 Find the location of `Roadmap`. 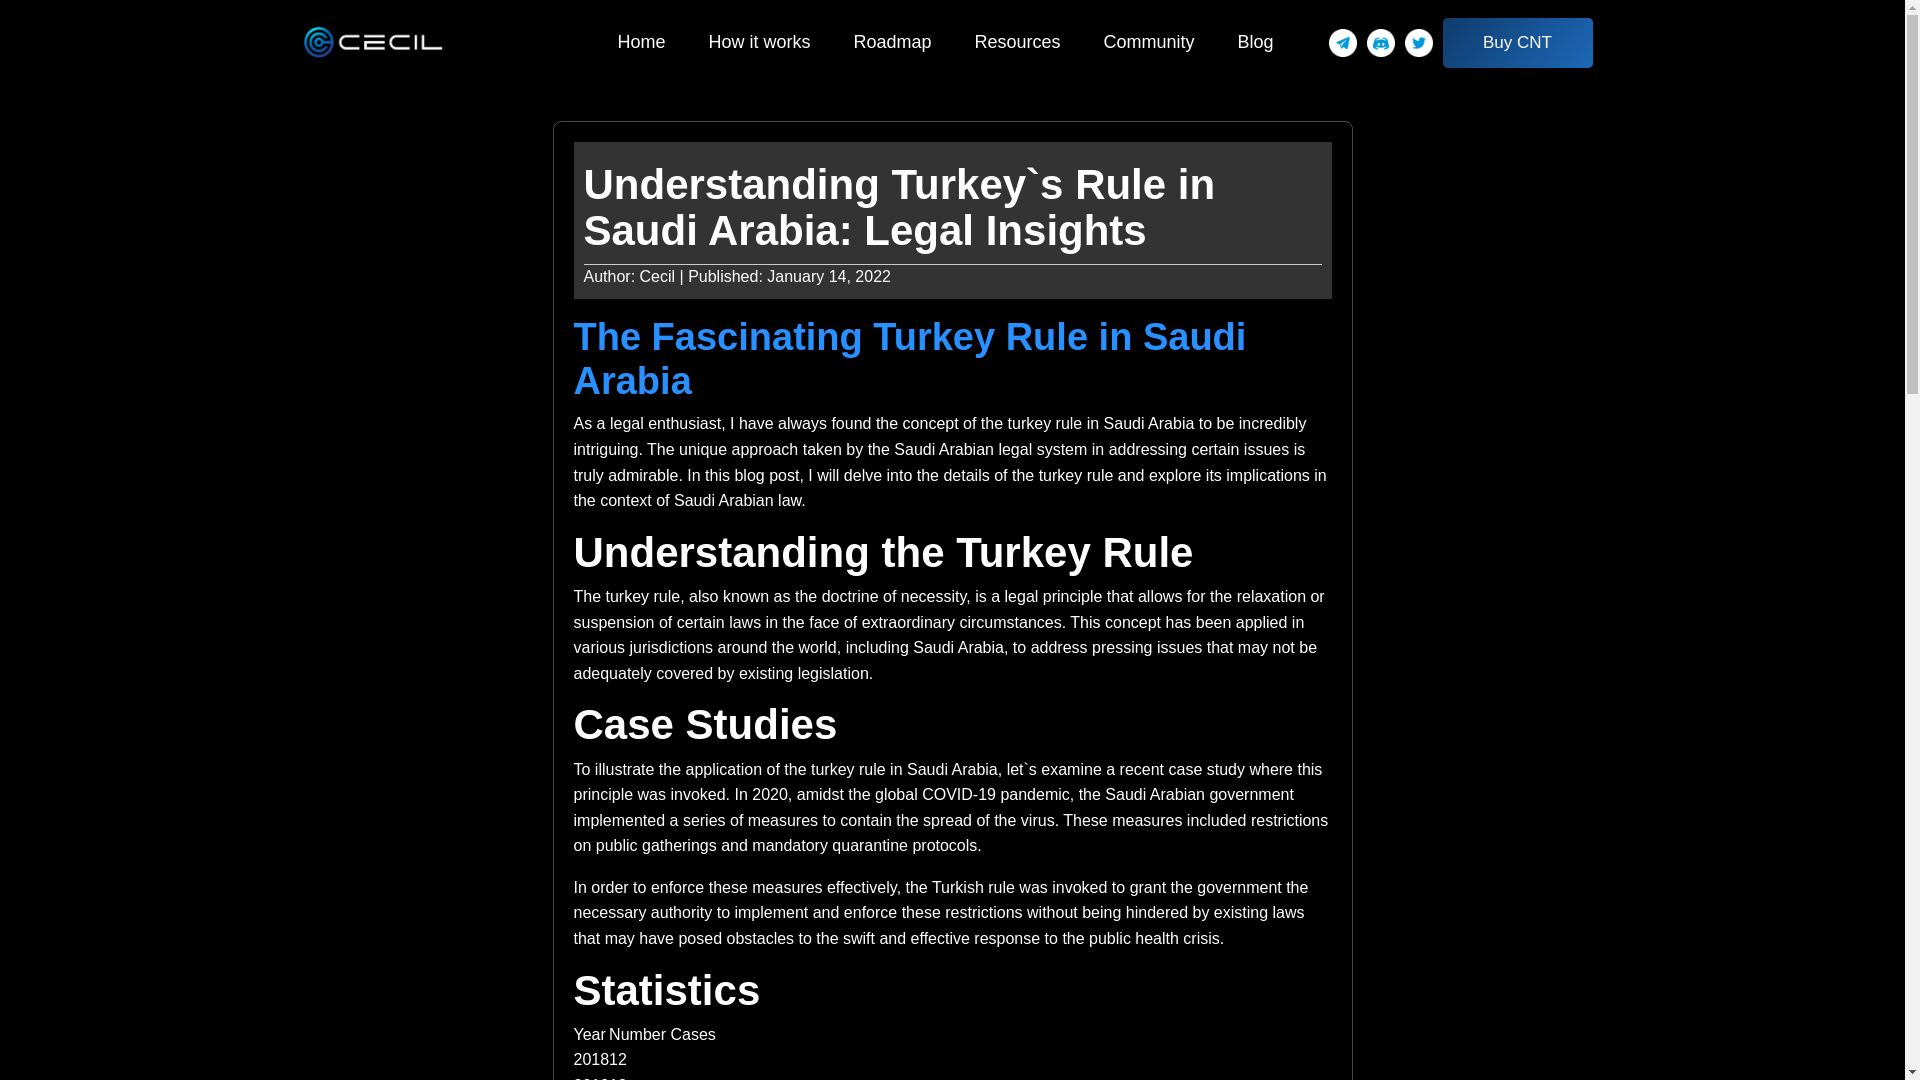

Roadmap is located at coordinates (892, 42).